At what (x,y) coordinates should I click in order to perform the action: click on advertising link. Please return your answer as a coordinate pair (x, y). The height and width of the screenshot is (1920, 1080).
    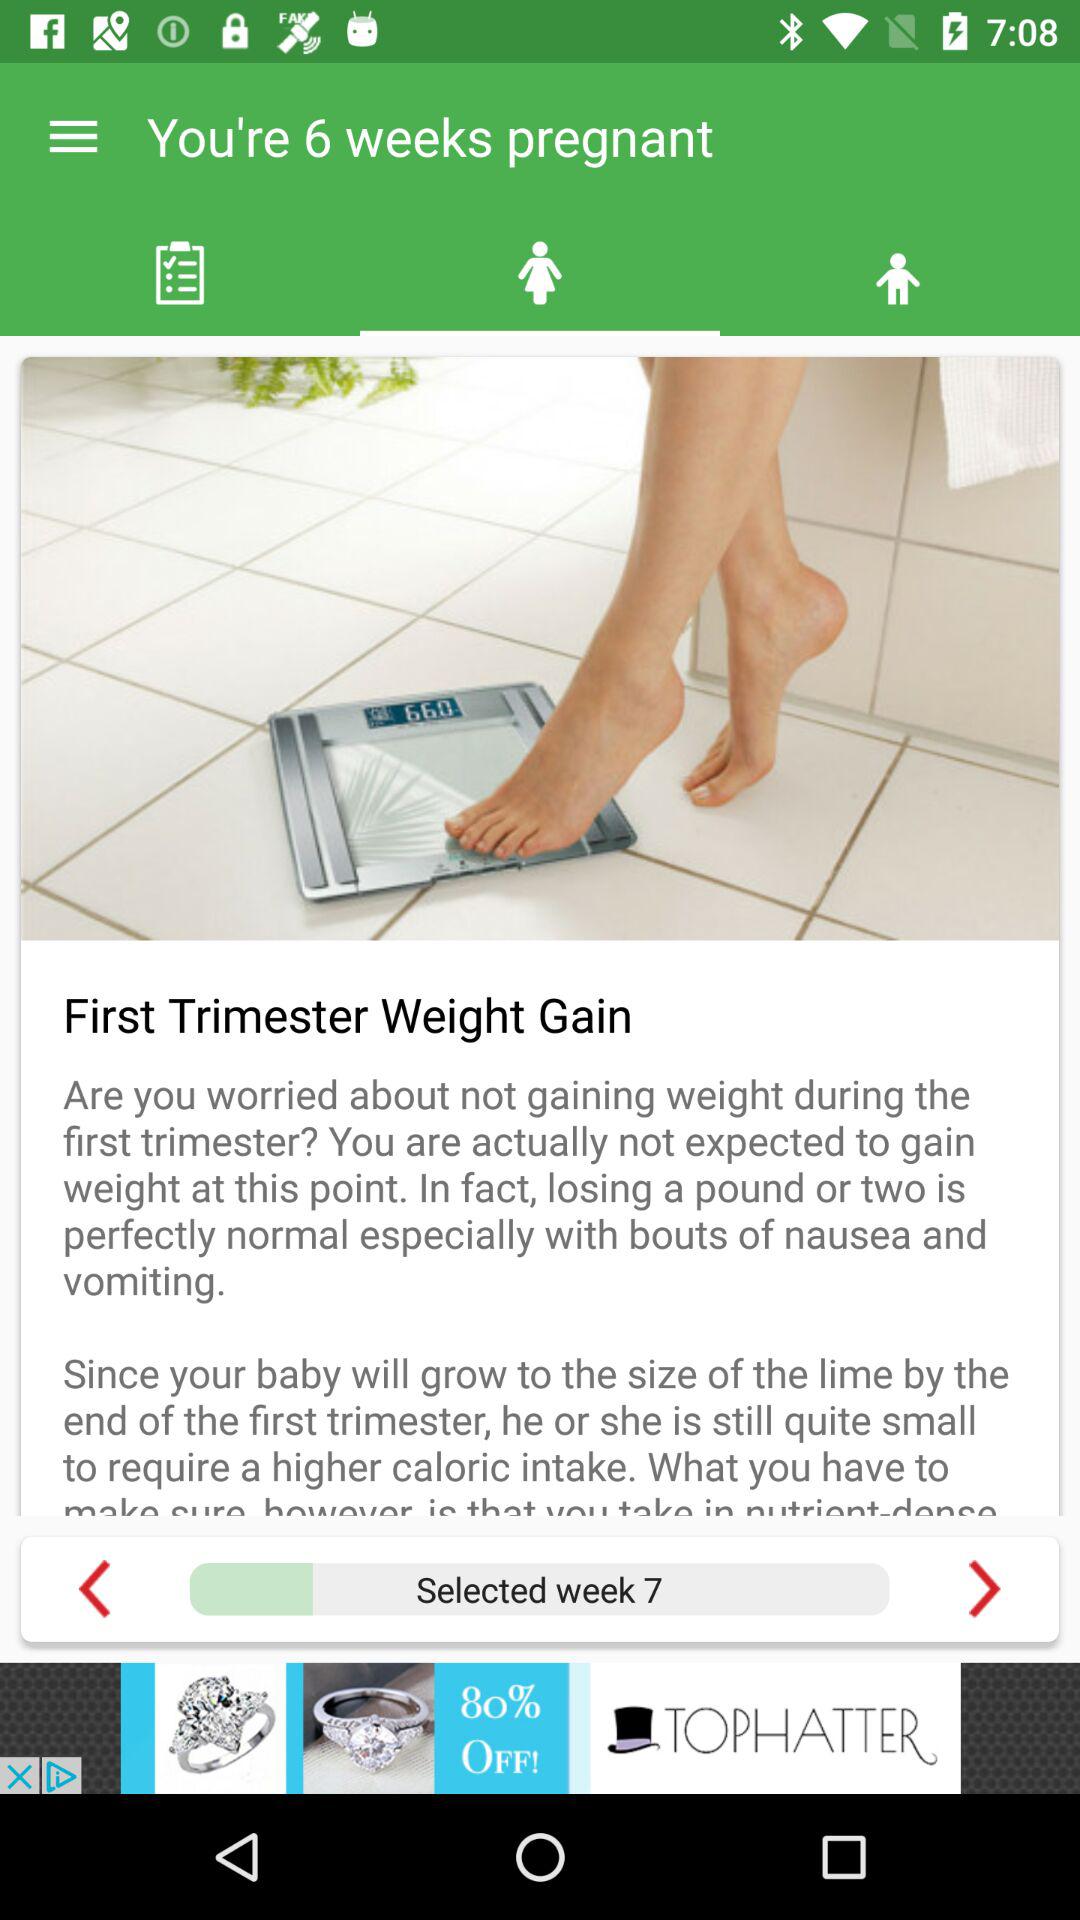
    Looking at the image, I should click on (540, 1728).